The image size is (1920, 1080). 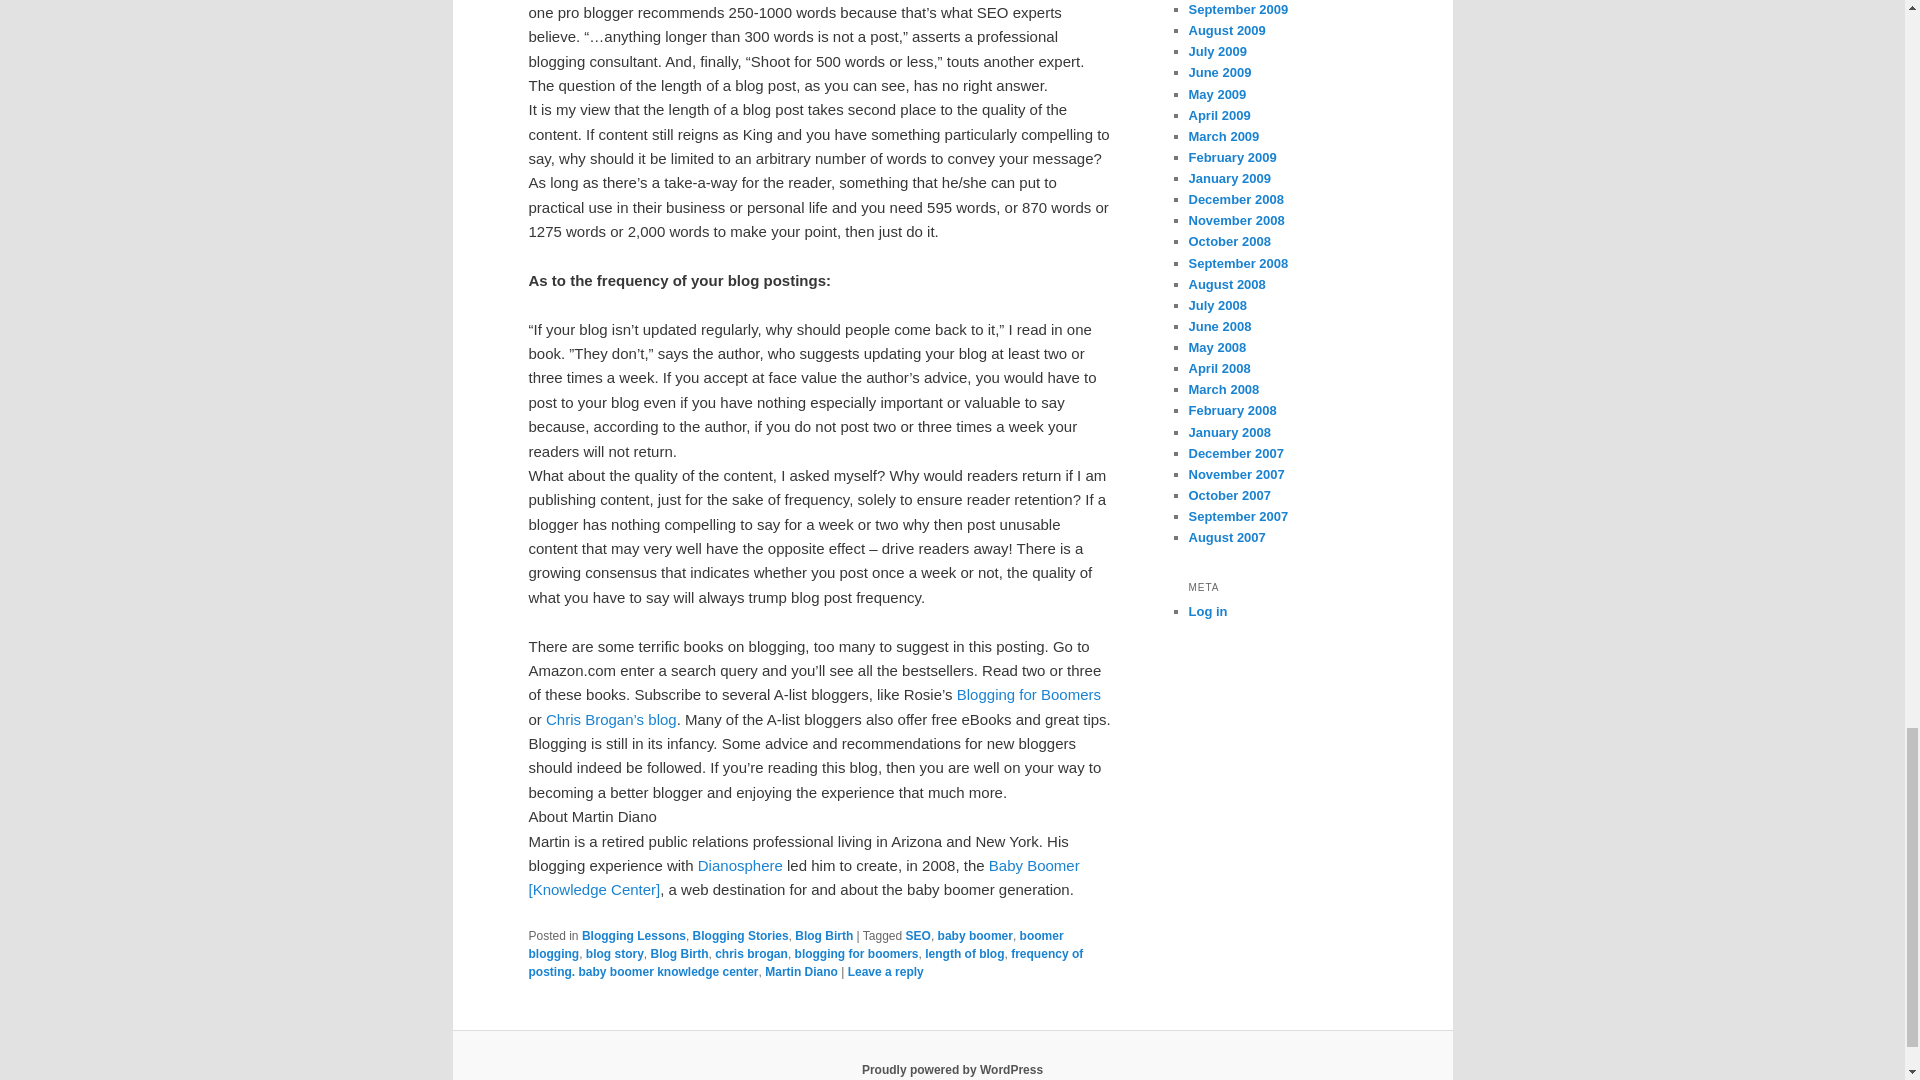 What do you see at coordinates (805, 962) in the screenshot?
I see `frequency of posting. baby boomer knowledge center` at bounding box center [805, 962].